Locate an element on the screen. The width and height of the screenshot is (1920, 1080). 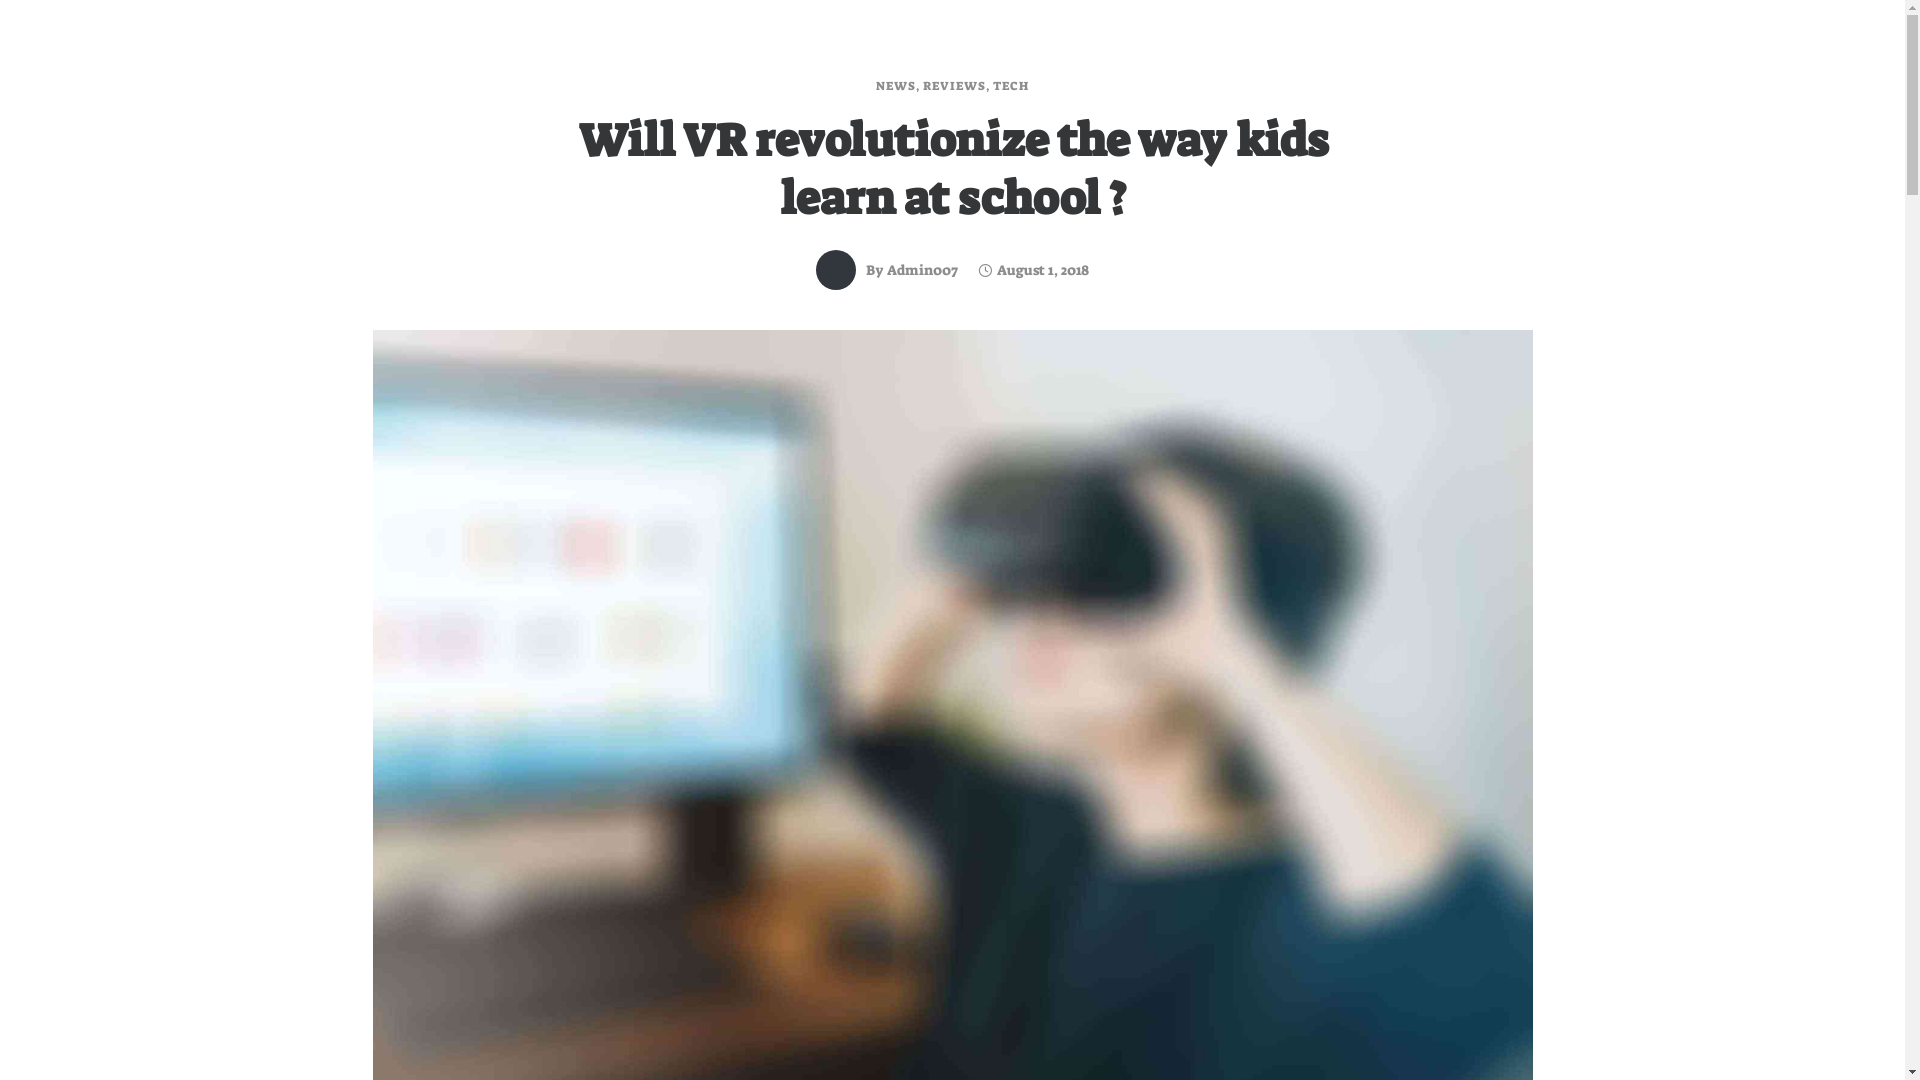
Will VR revolutionize the way kids learn at school ? is located at coordinates (952, 170).